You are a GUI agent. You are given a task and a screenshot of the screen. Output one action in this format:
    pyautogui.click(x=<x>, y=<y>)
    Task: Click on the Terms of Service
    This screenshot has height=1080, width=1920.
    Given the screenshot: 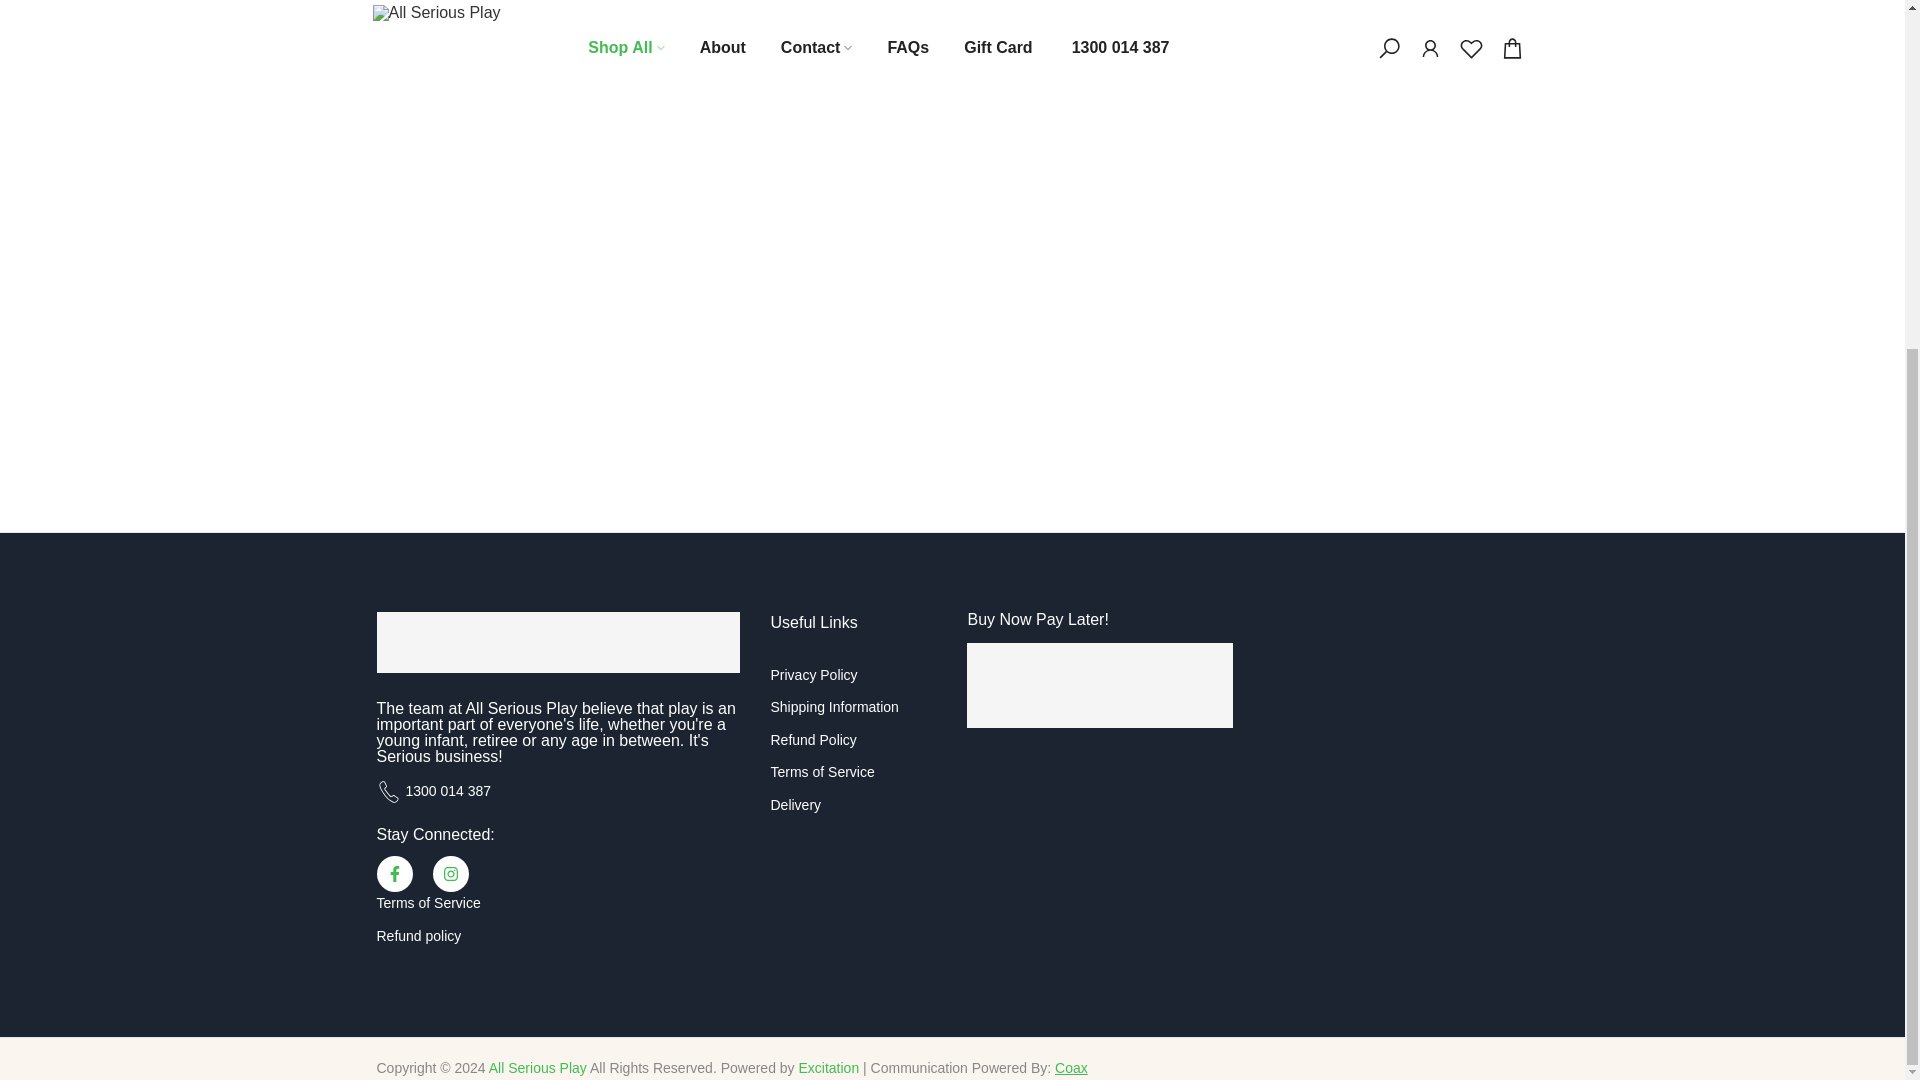 What is the action you would take?
    pyautogui.click(x=428, y=903)
    